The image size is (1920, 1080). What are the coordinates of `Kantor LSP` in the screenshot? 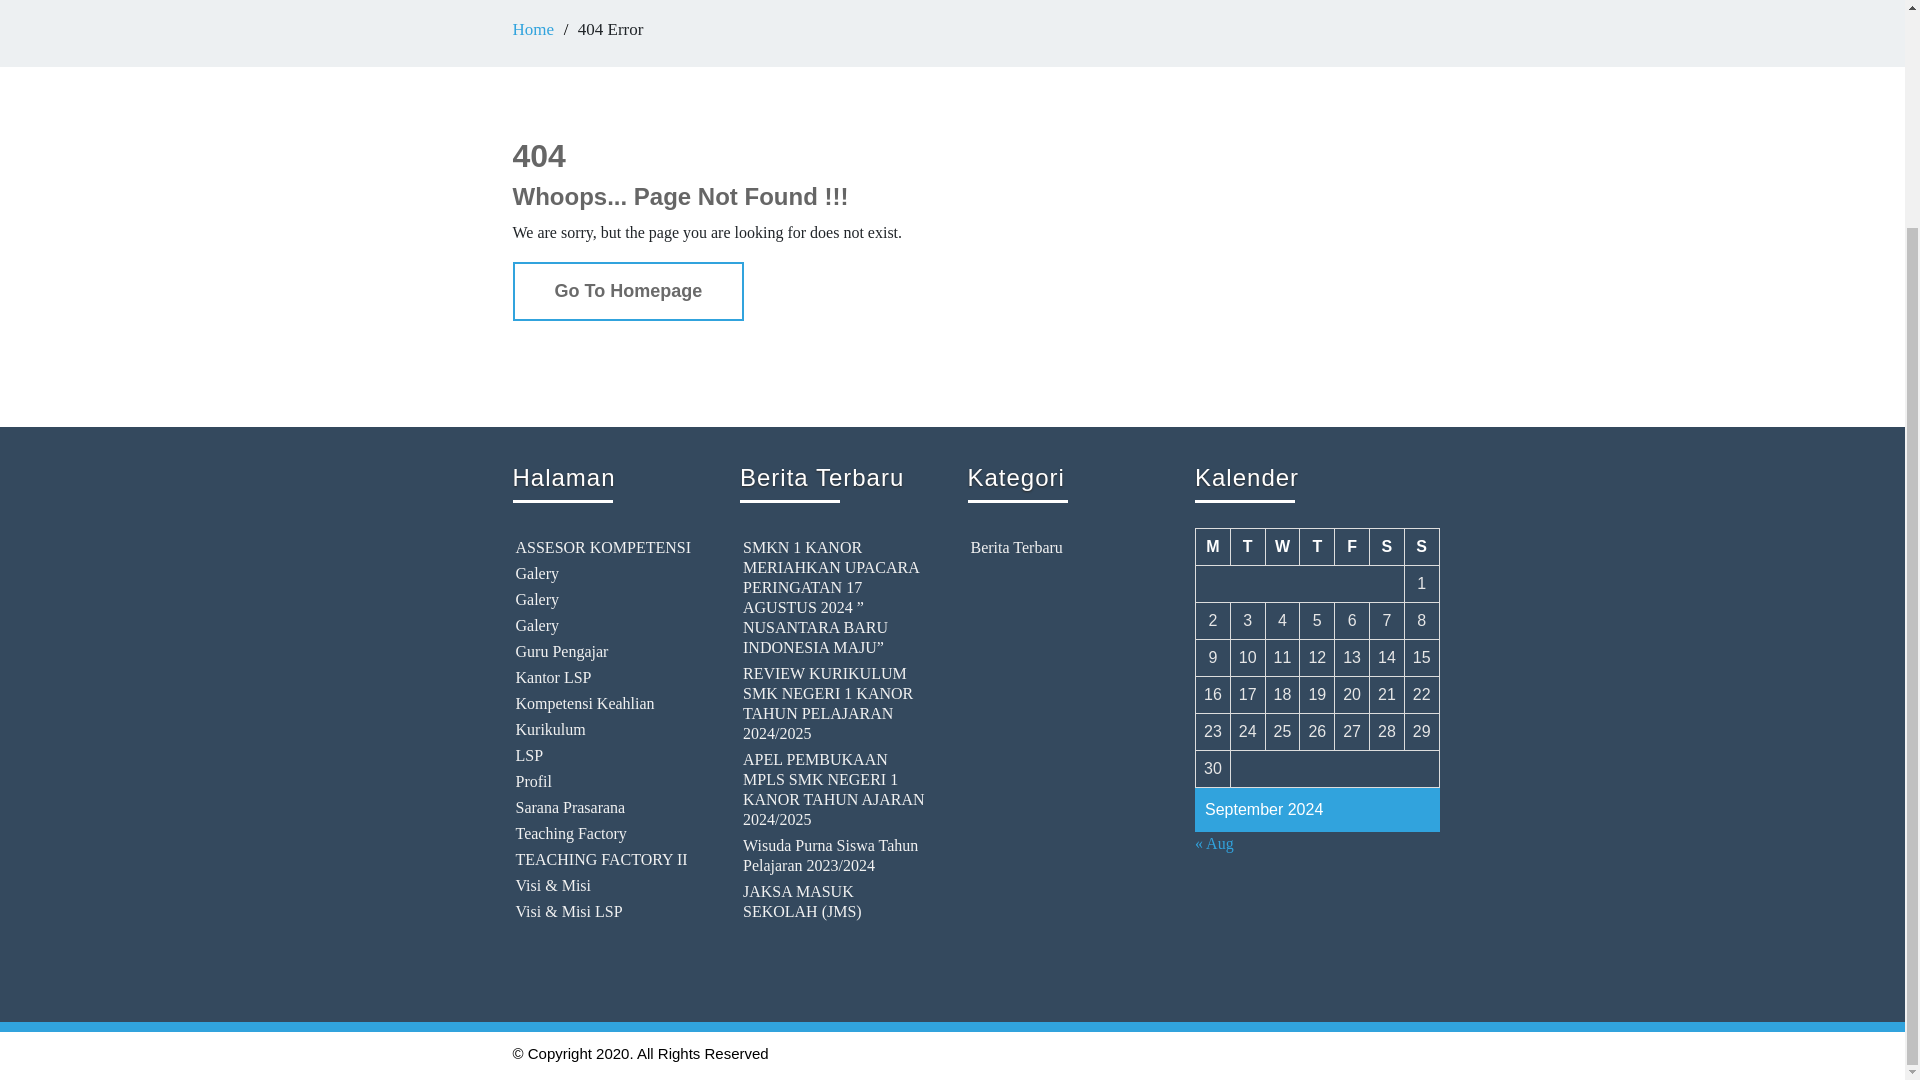 It's located at (607, 678).